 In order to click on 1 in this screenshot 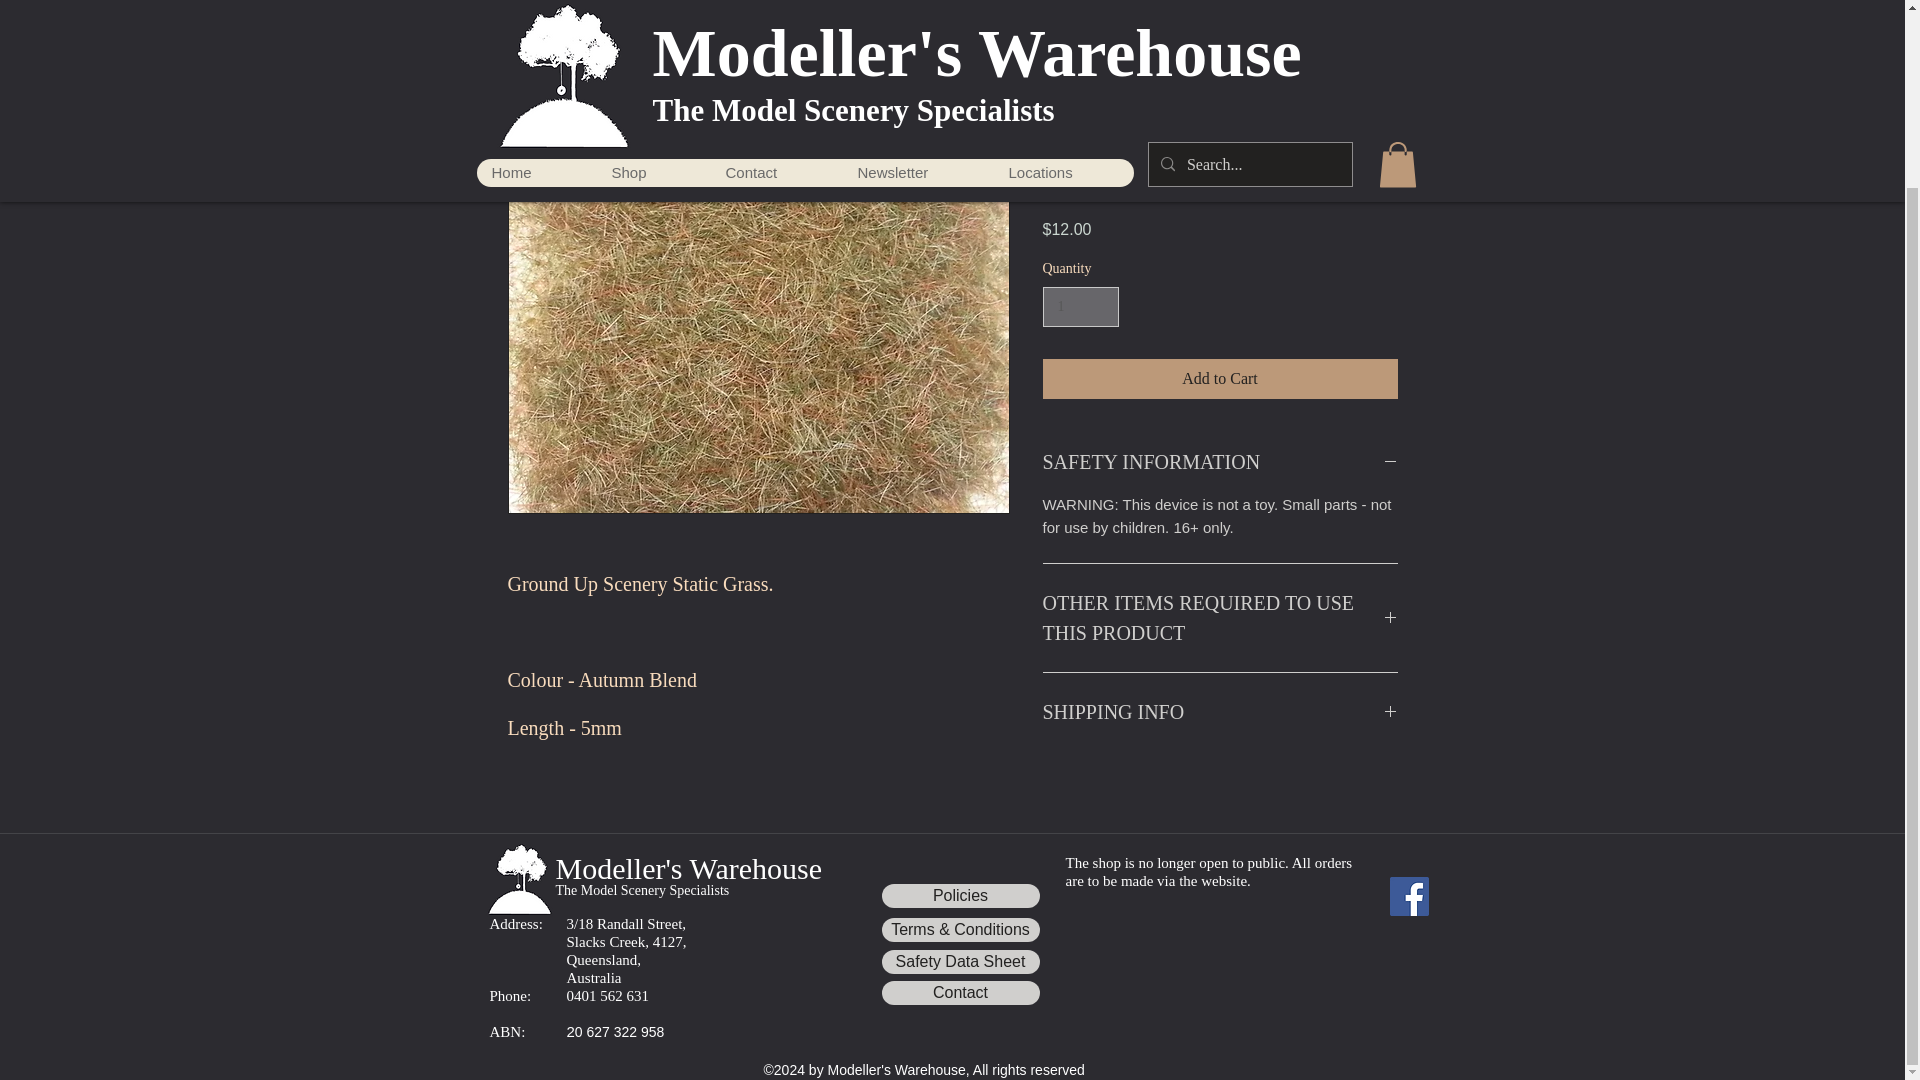, I will do `click(1080, 308)`.